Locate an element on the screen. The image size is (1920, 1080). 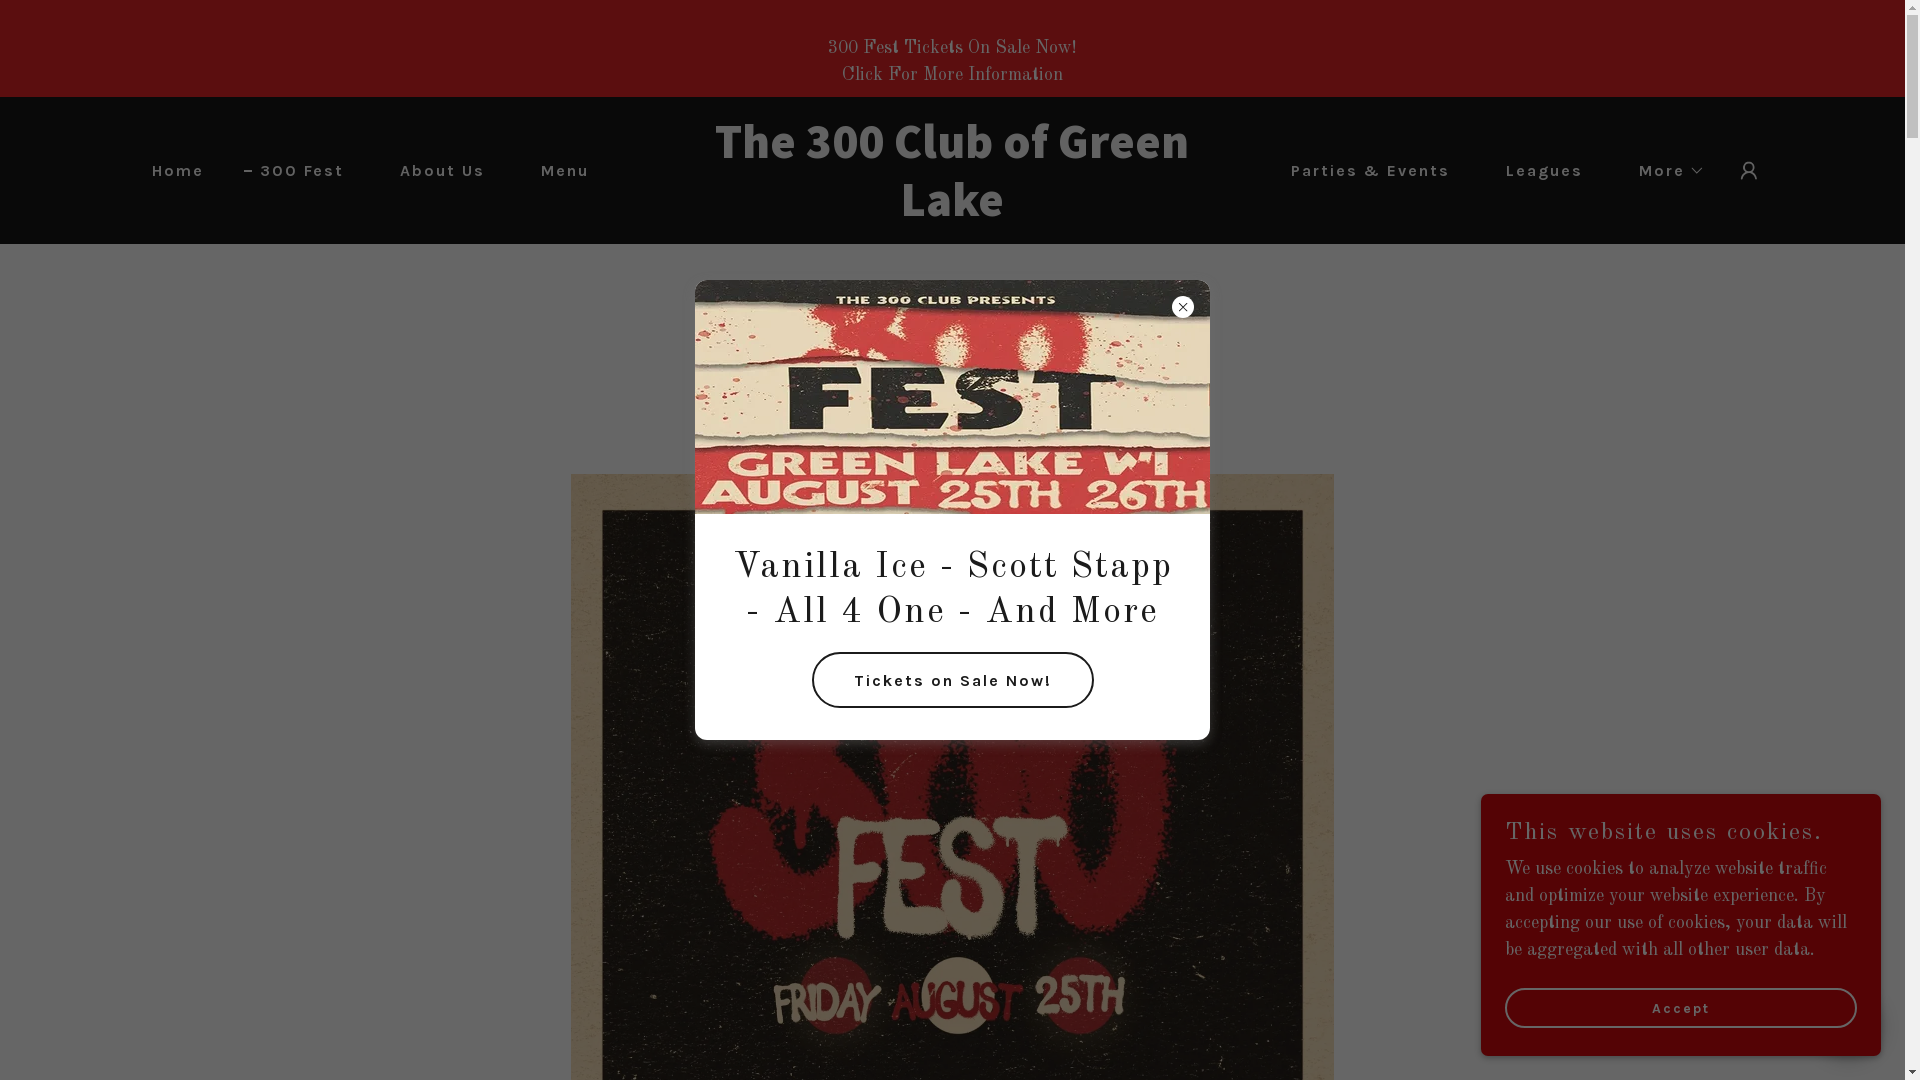
Leagues is located at coordinates (1536, 171).